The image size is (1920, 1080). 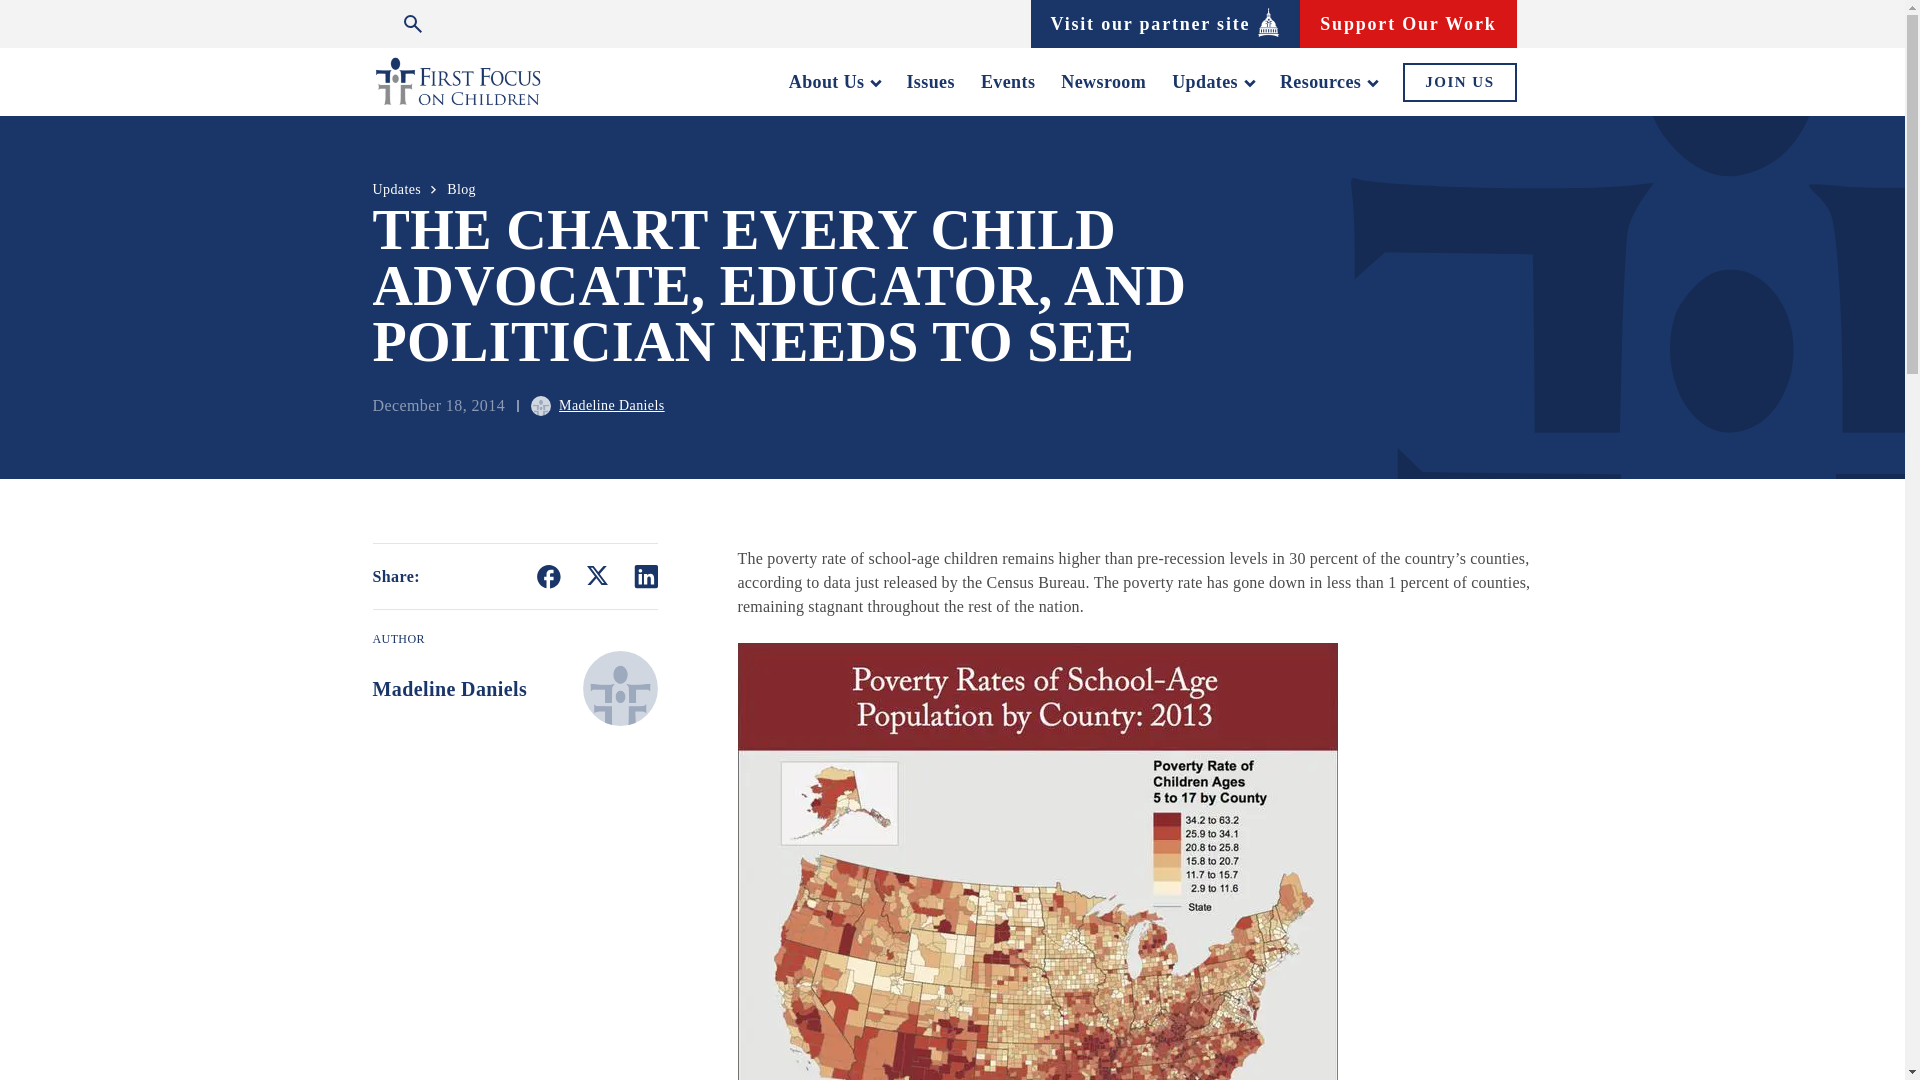 I want to click on Updates, so click(x=1212, y=82).